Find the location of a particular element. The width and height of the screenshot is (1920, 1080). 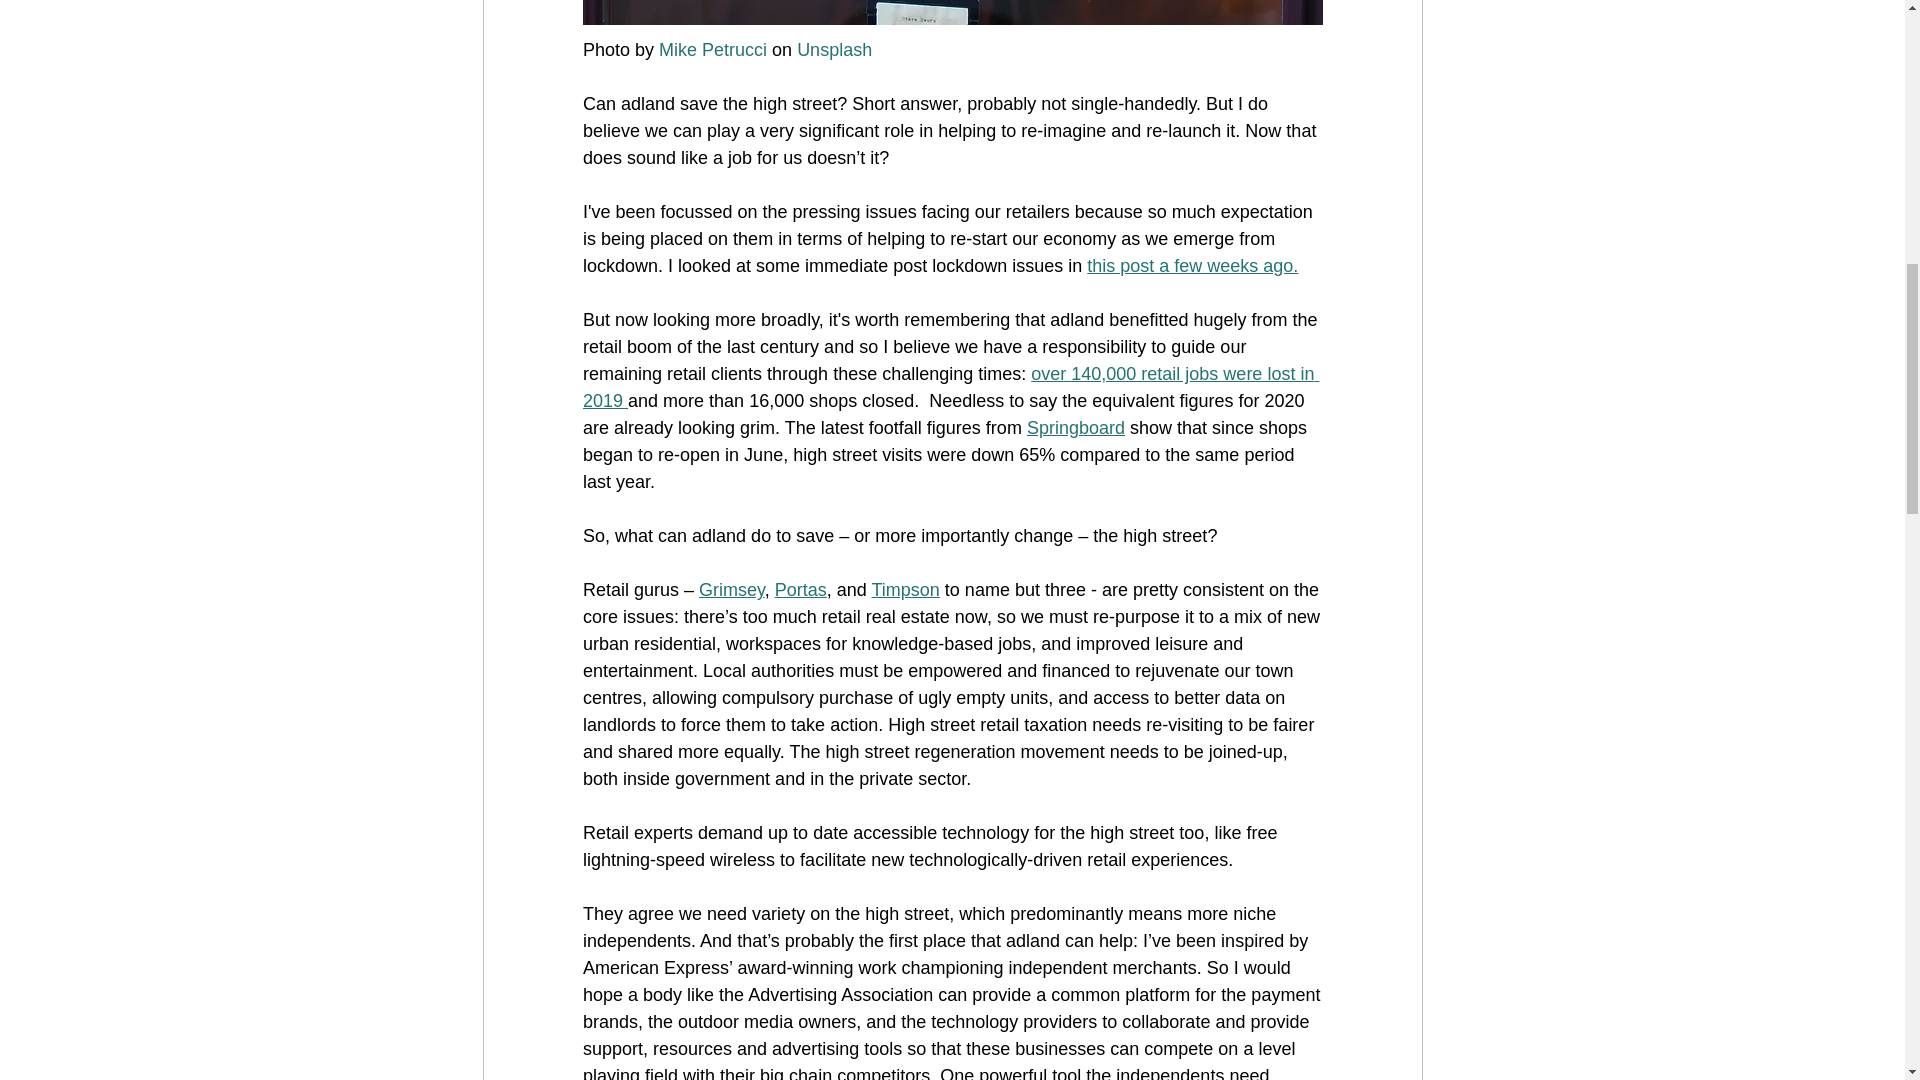

Timpson is located at coordinates (904, 590).